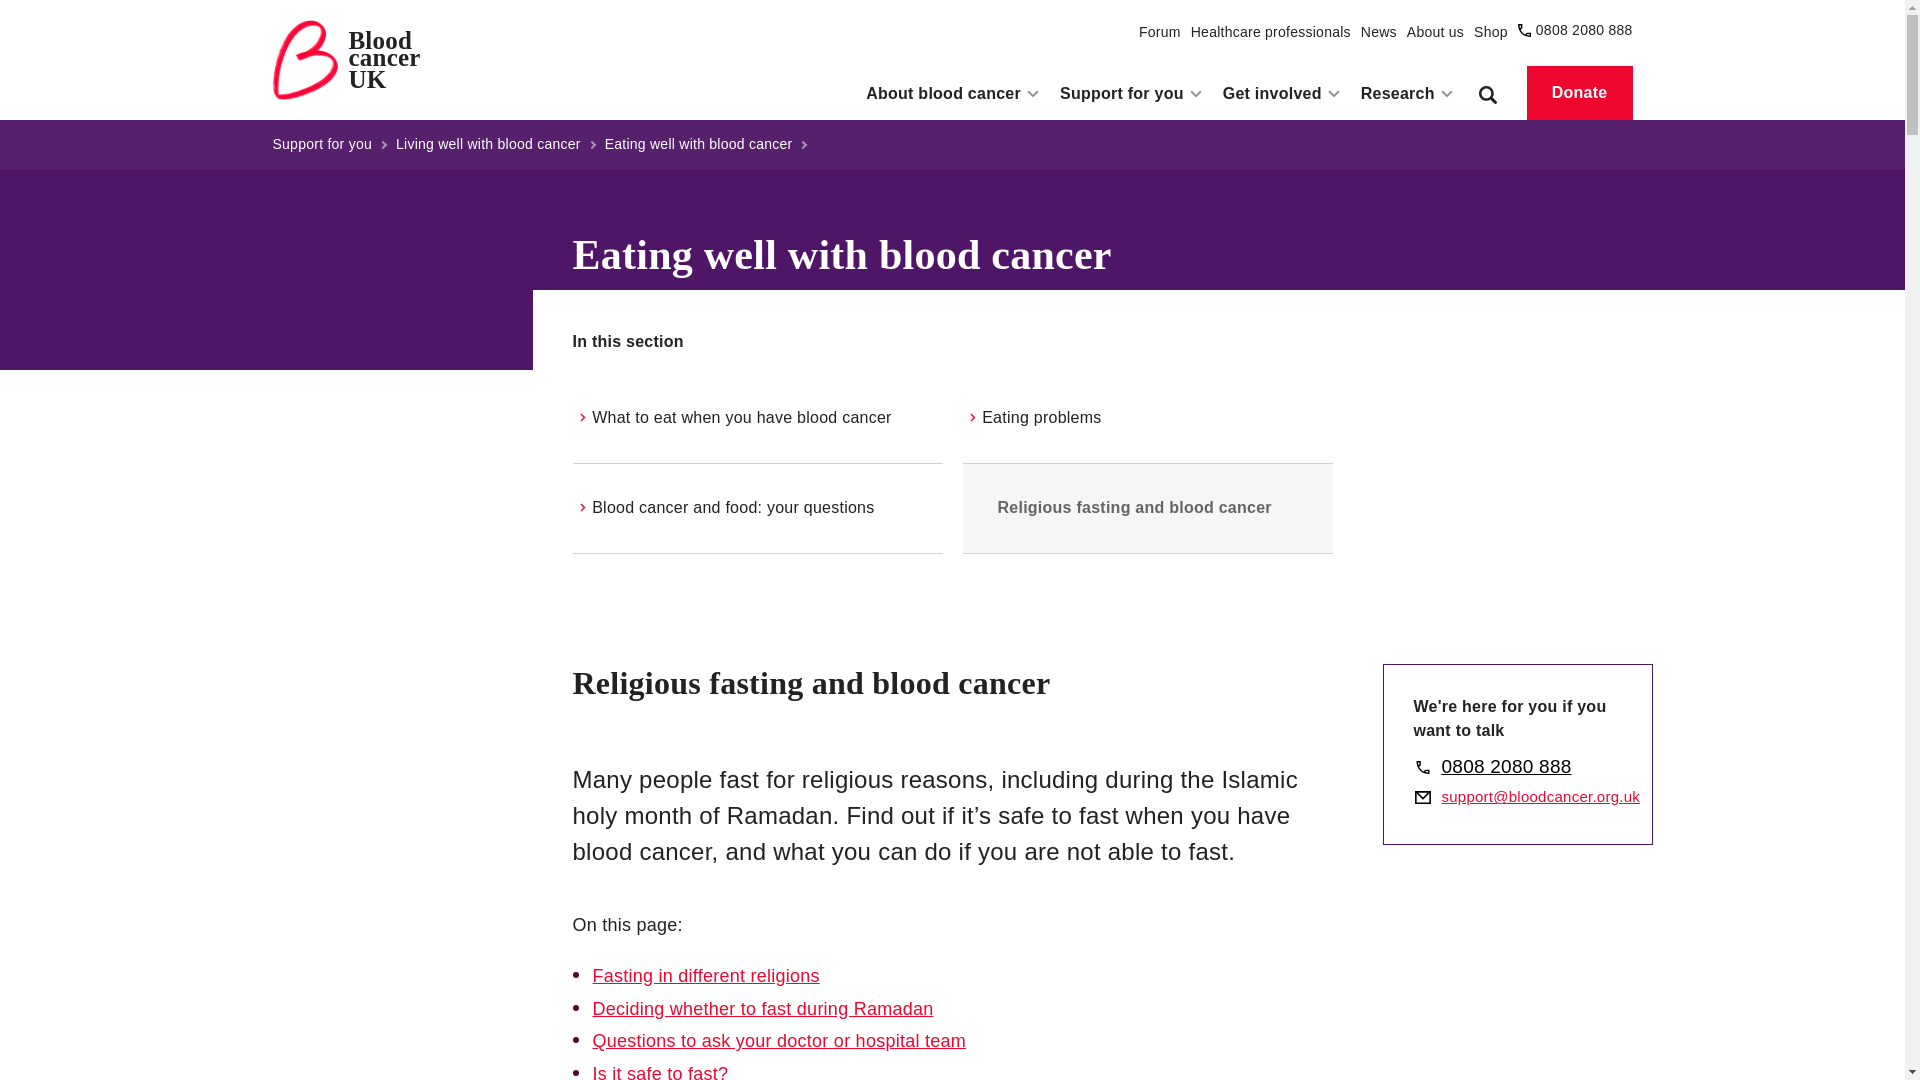 This screenshot has width=1920, height=1080. Describe the element at coordinates (1131, 96) in the screenshot. I see `News` at that location.